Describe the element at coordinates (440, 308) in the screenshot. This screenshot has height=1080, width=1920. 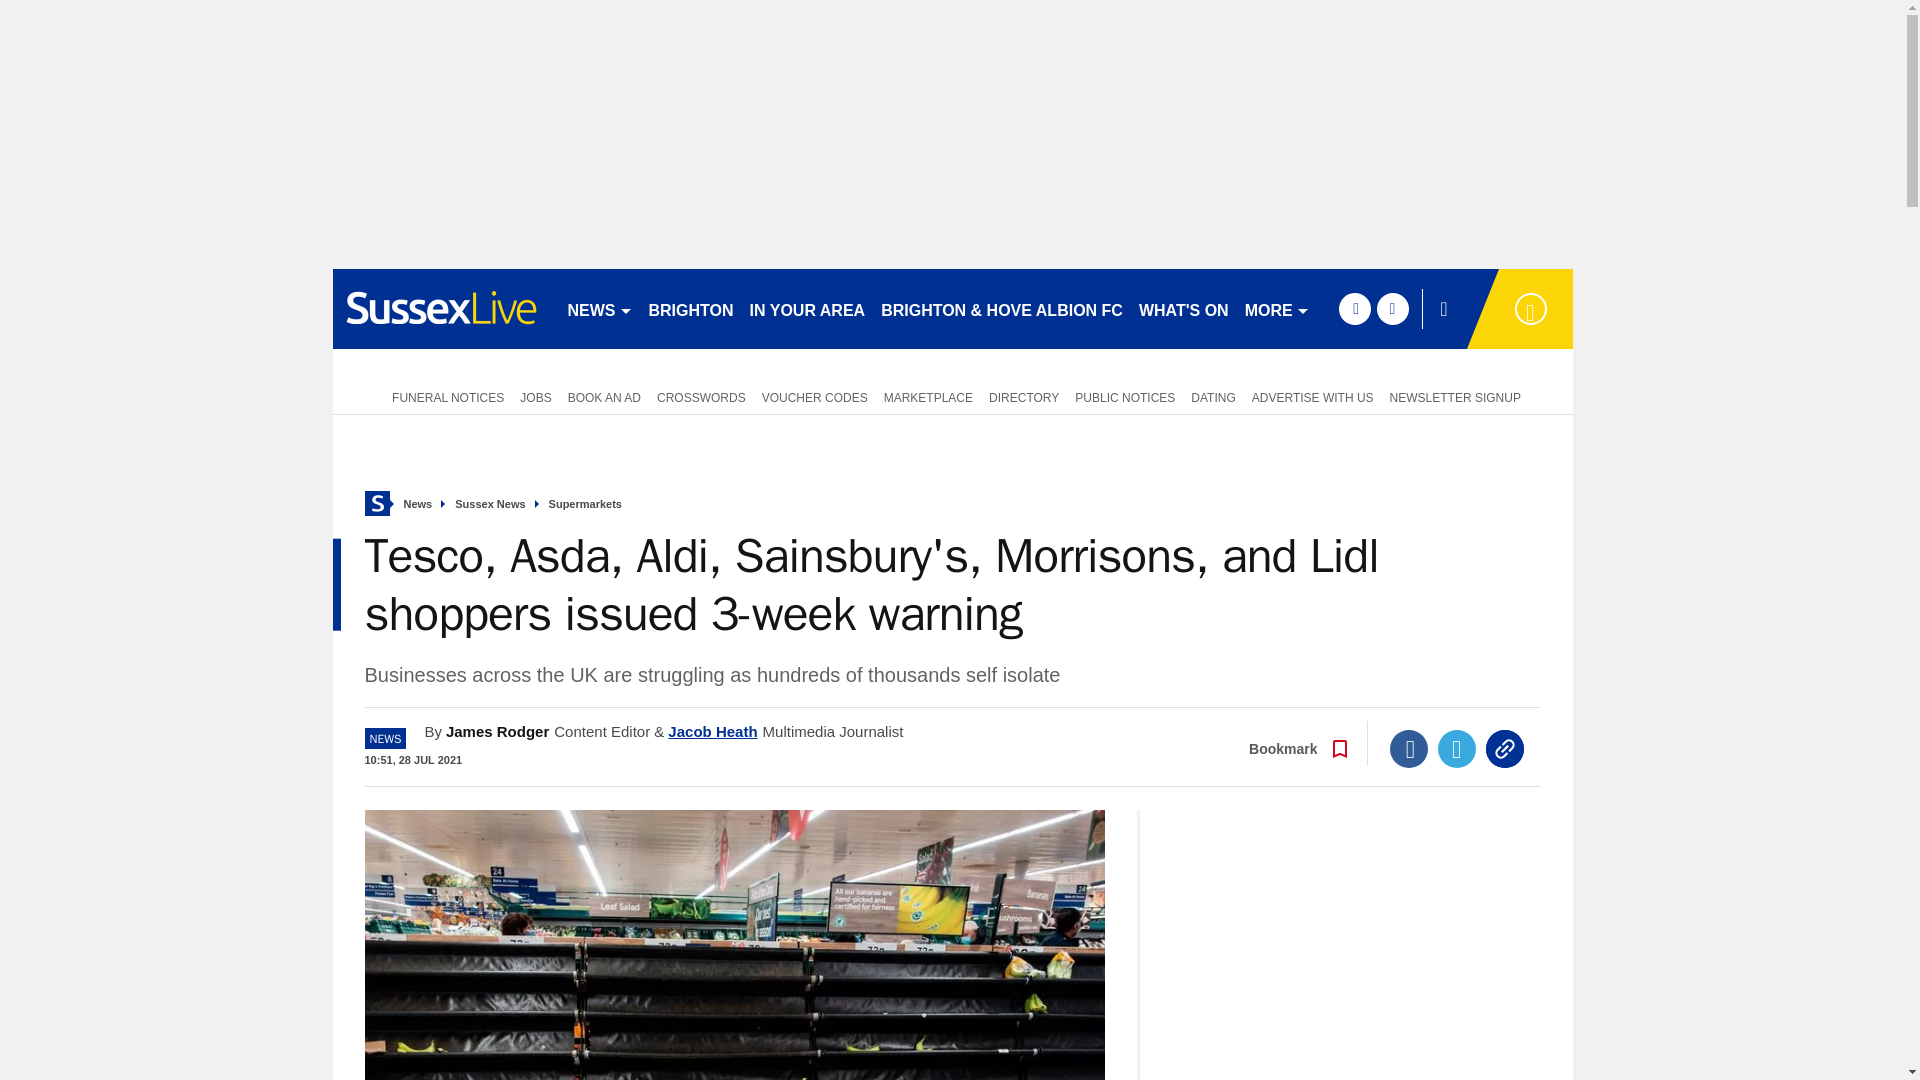
I see `sussexlive` at that location.